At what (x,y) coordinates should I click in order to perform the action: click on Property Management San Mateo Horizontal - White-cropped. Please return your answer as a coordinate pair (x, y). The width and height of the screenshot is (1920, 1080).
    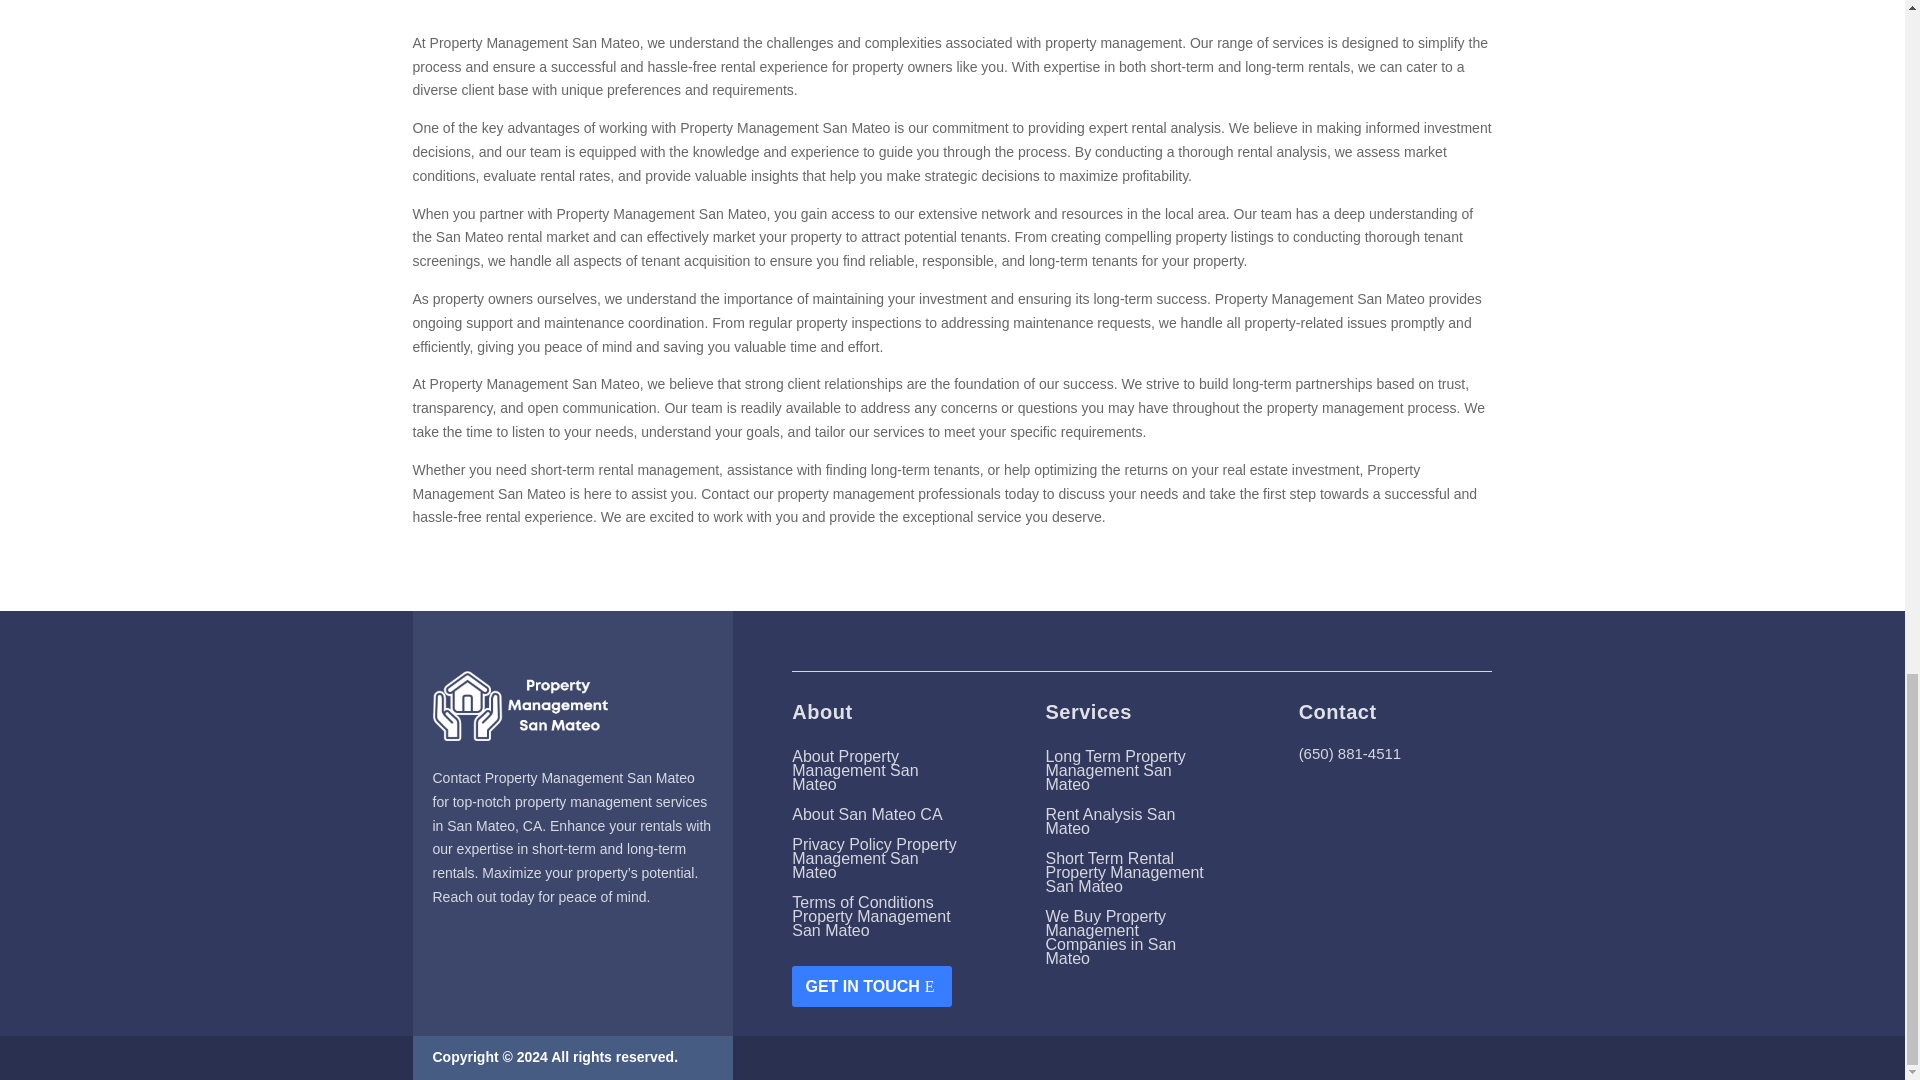
    Looking at the image, I should click on (520, 705).